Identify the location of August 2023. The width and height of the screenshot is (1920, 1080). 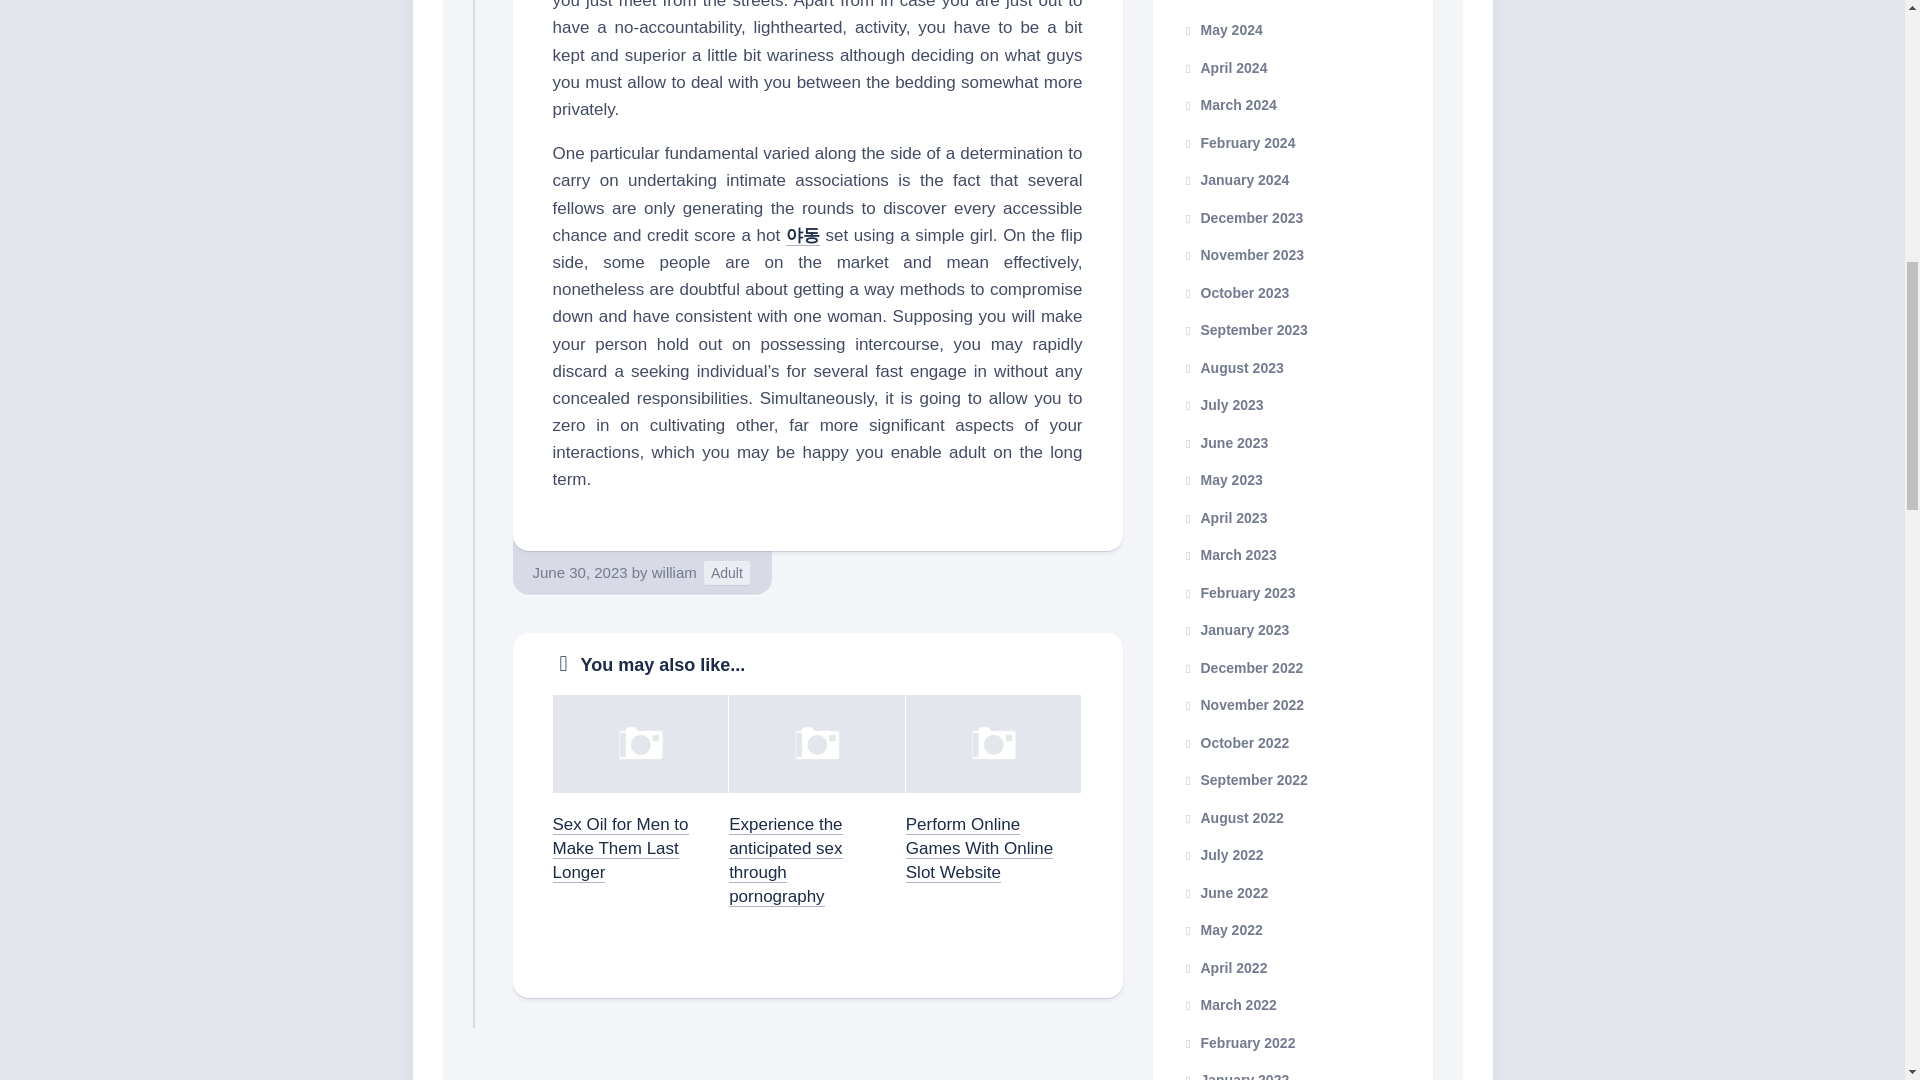
(1232, 367).